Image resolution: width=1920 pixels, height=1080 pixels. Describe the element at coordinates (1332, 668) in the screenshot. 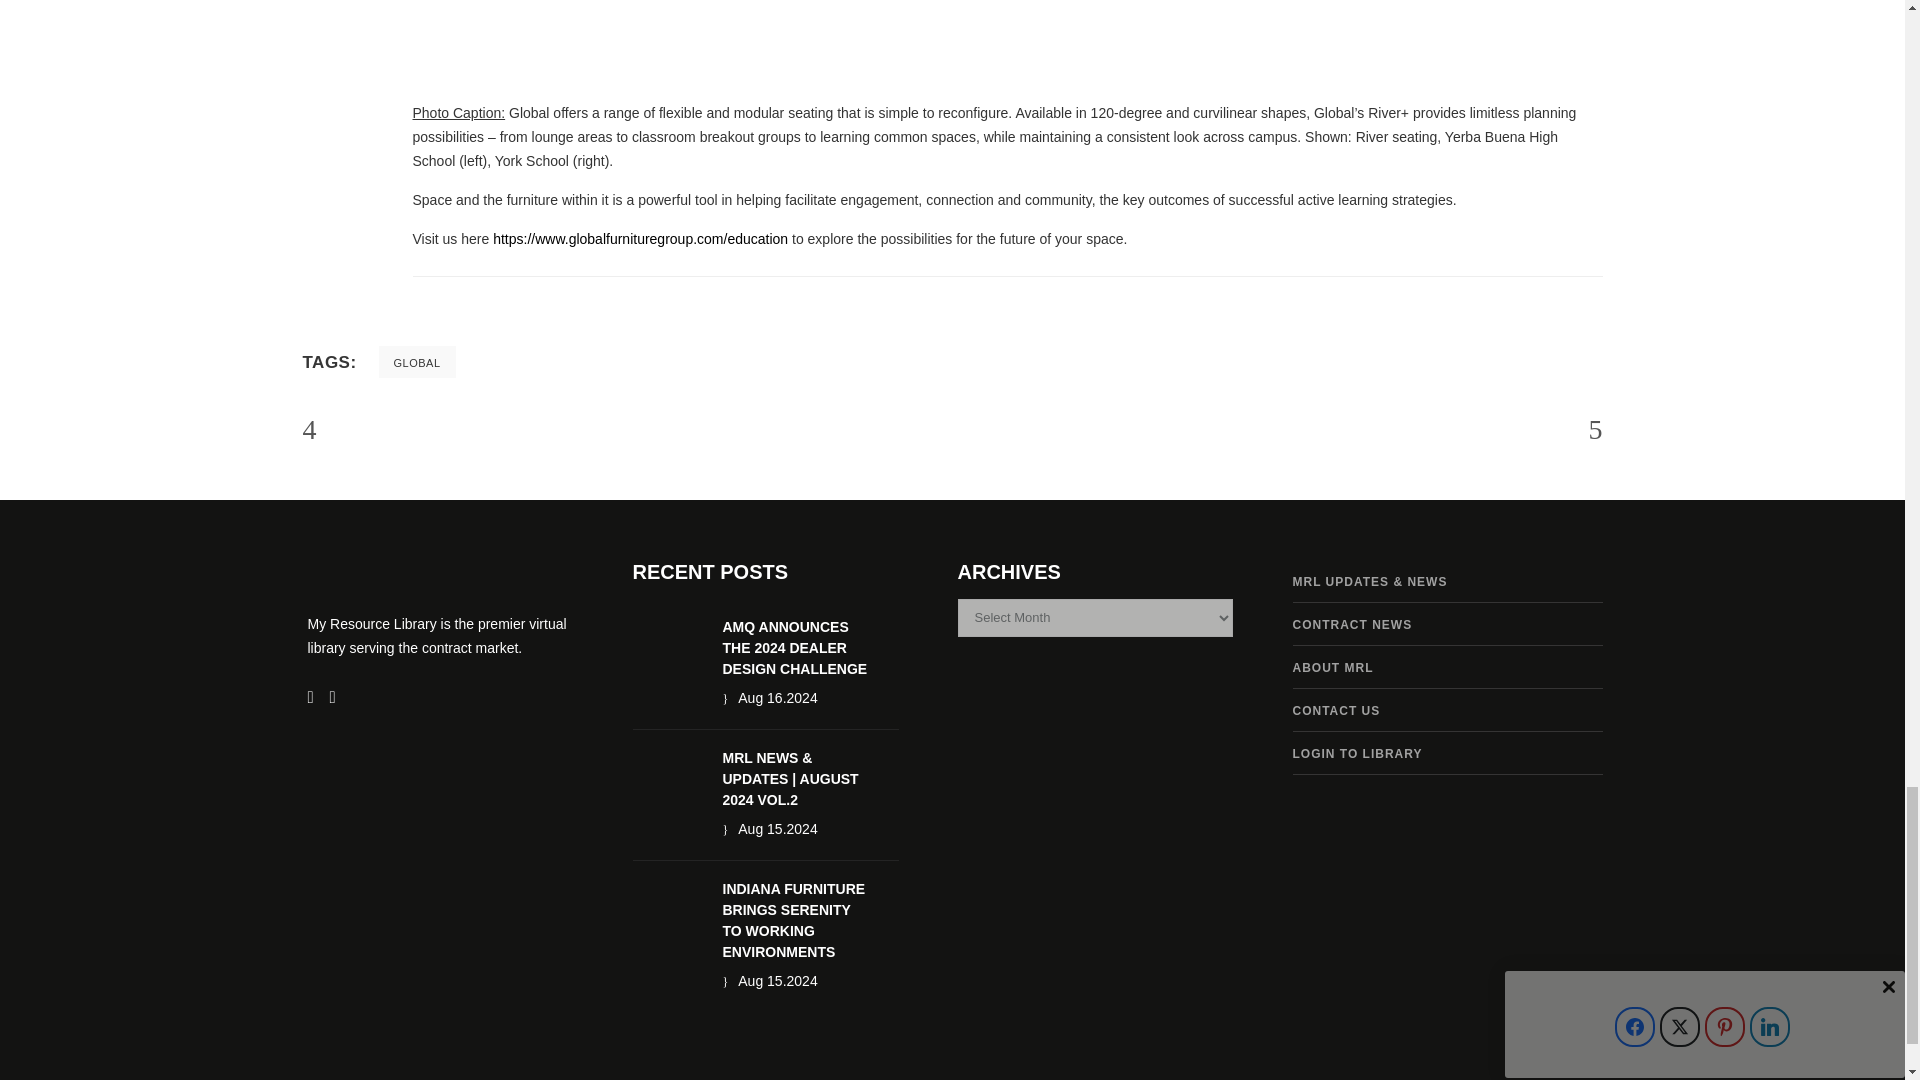

I see `ABOUT MRL` at that location.